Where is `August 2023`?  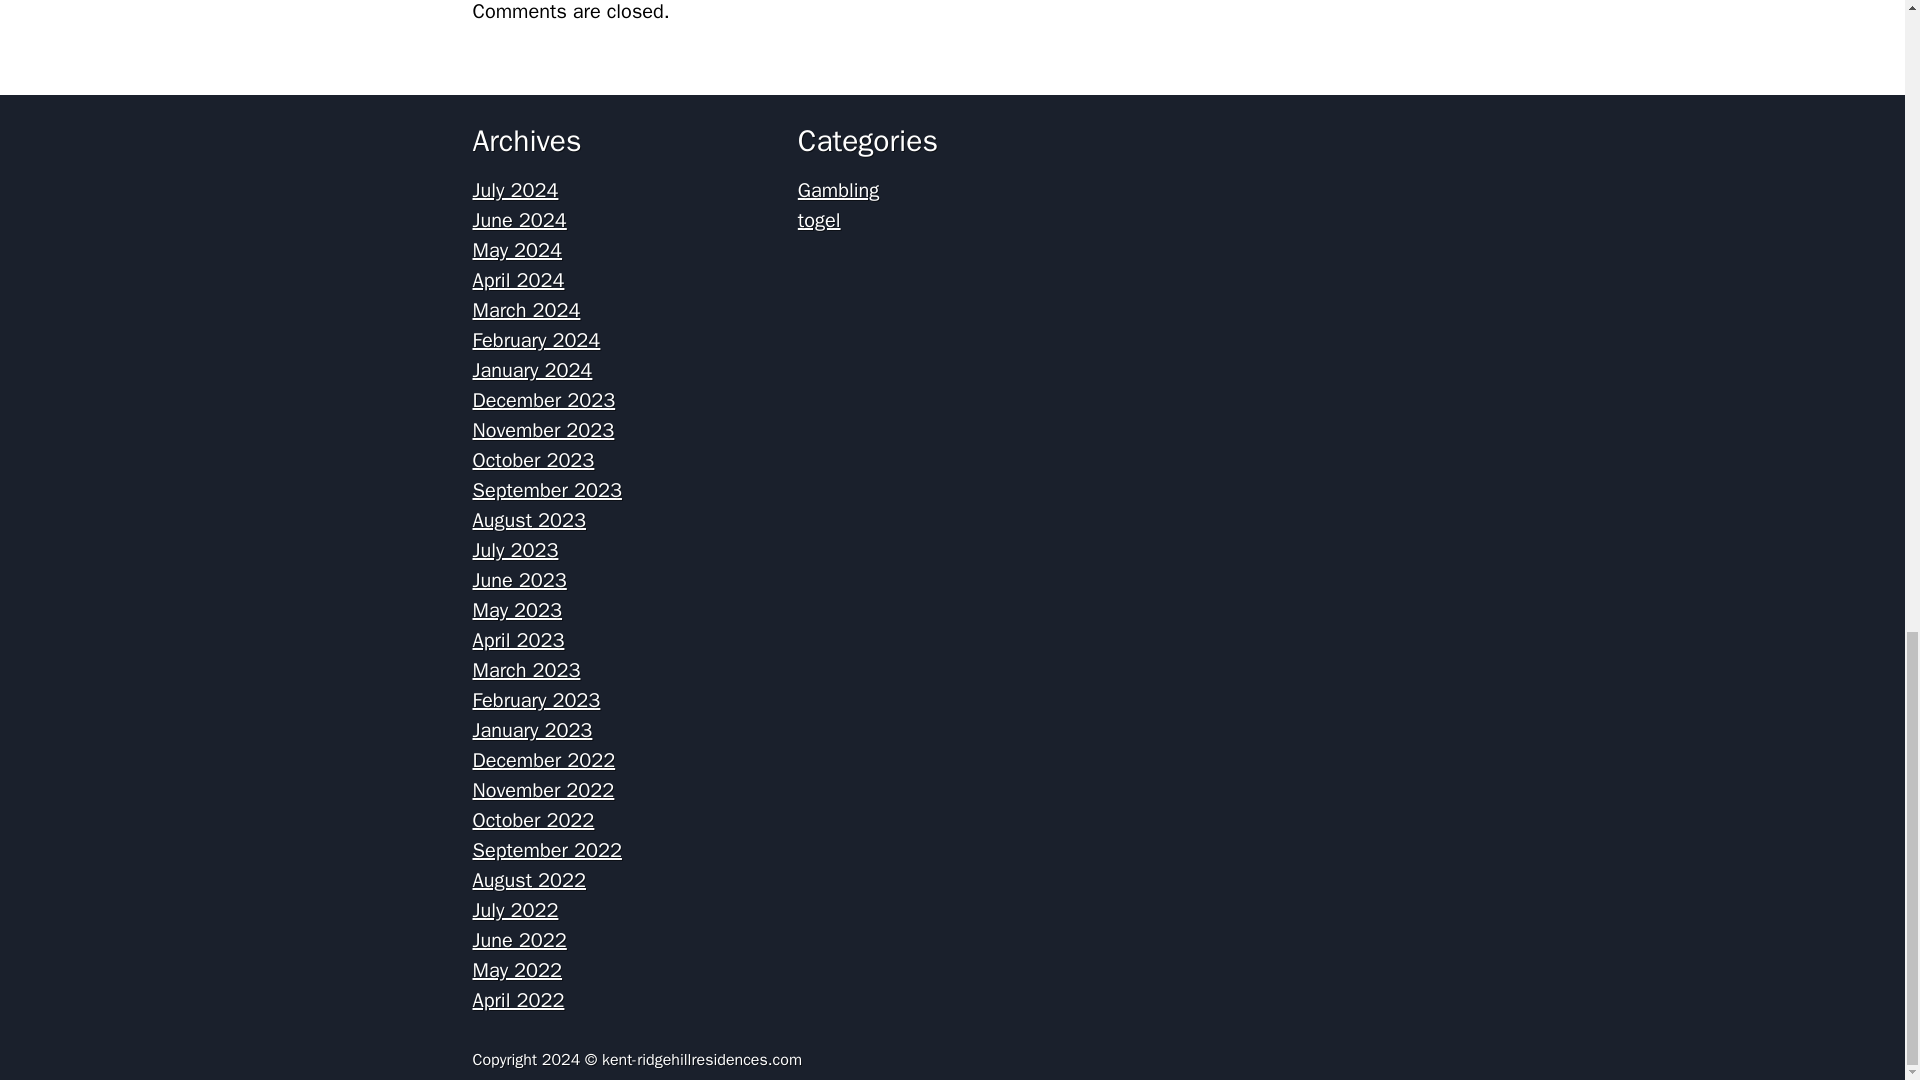
August 2023 is located at coordinates (528, 520).